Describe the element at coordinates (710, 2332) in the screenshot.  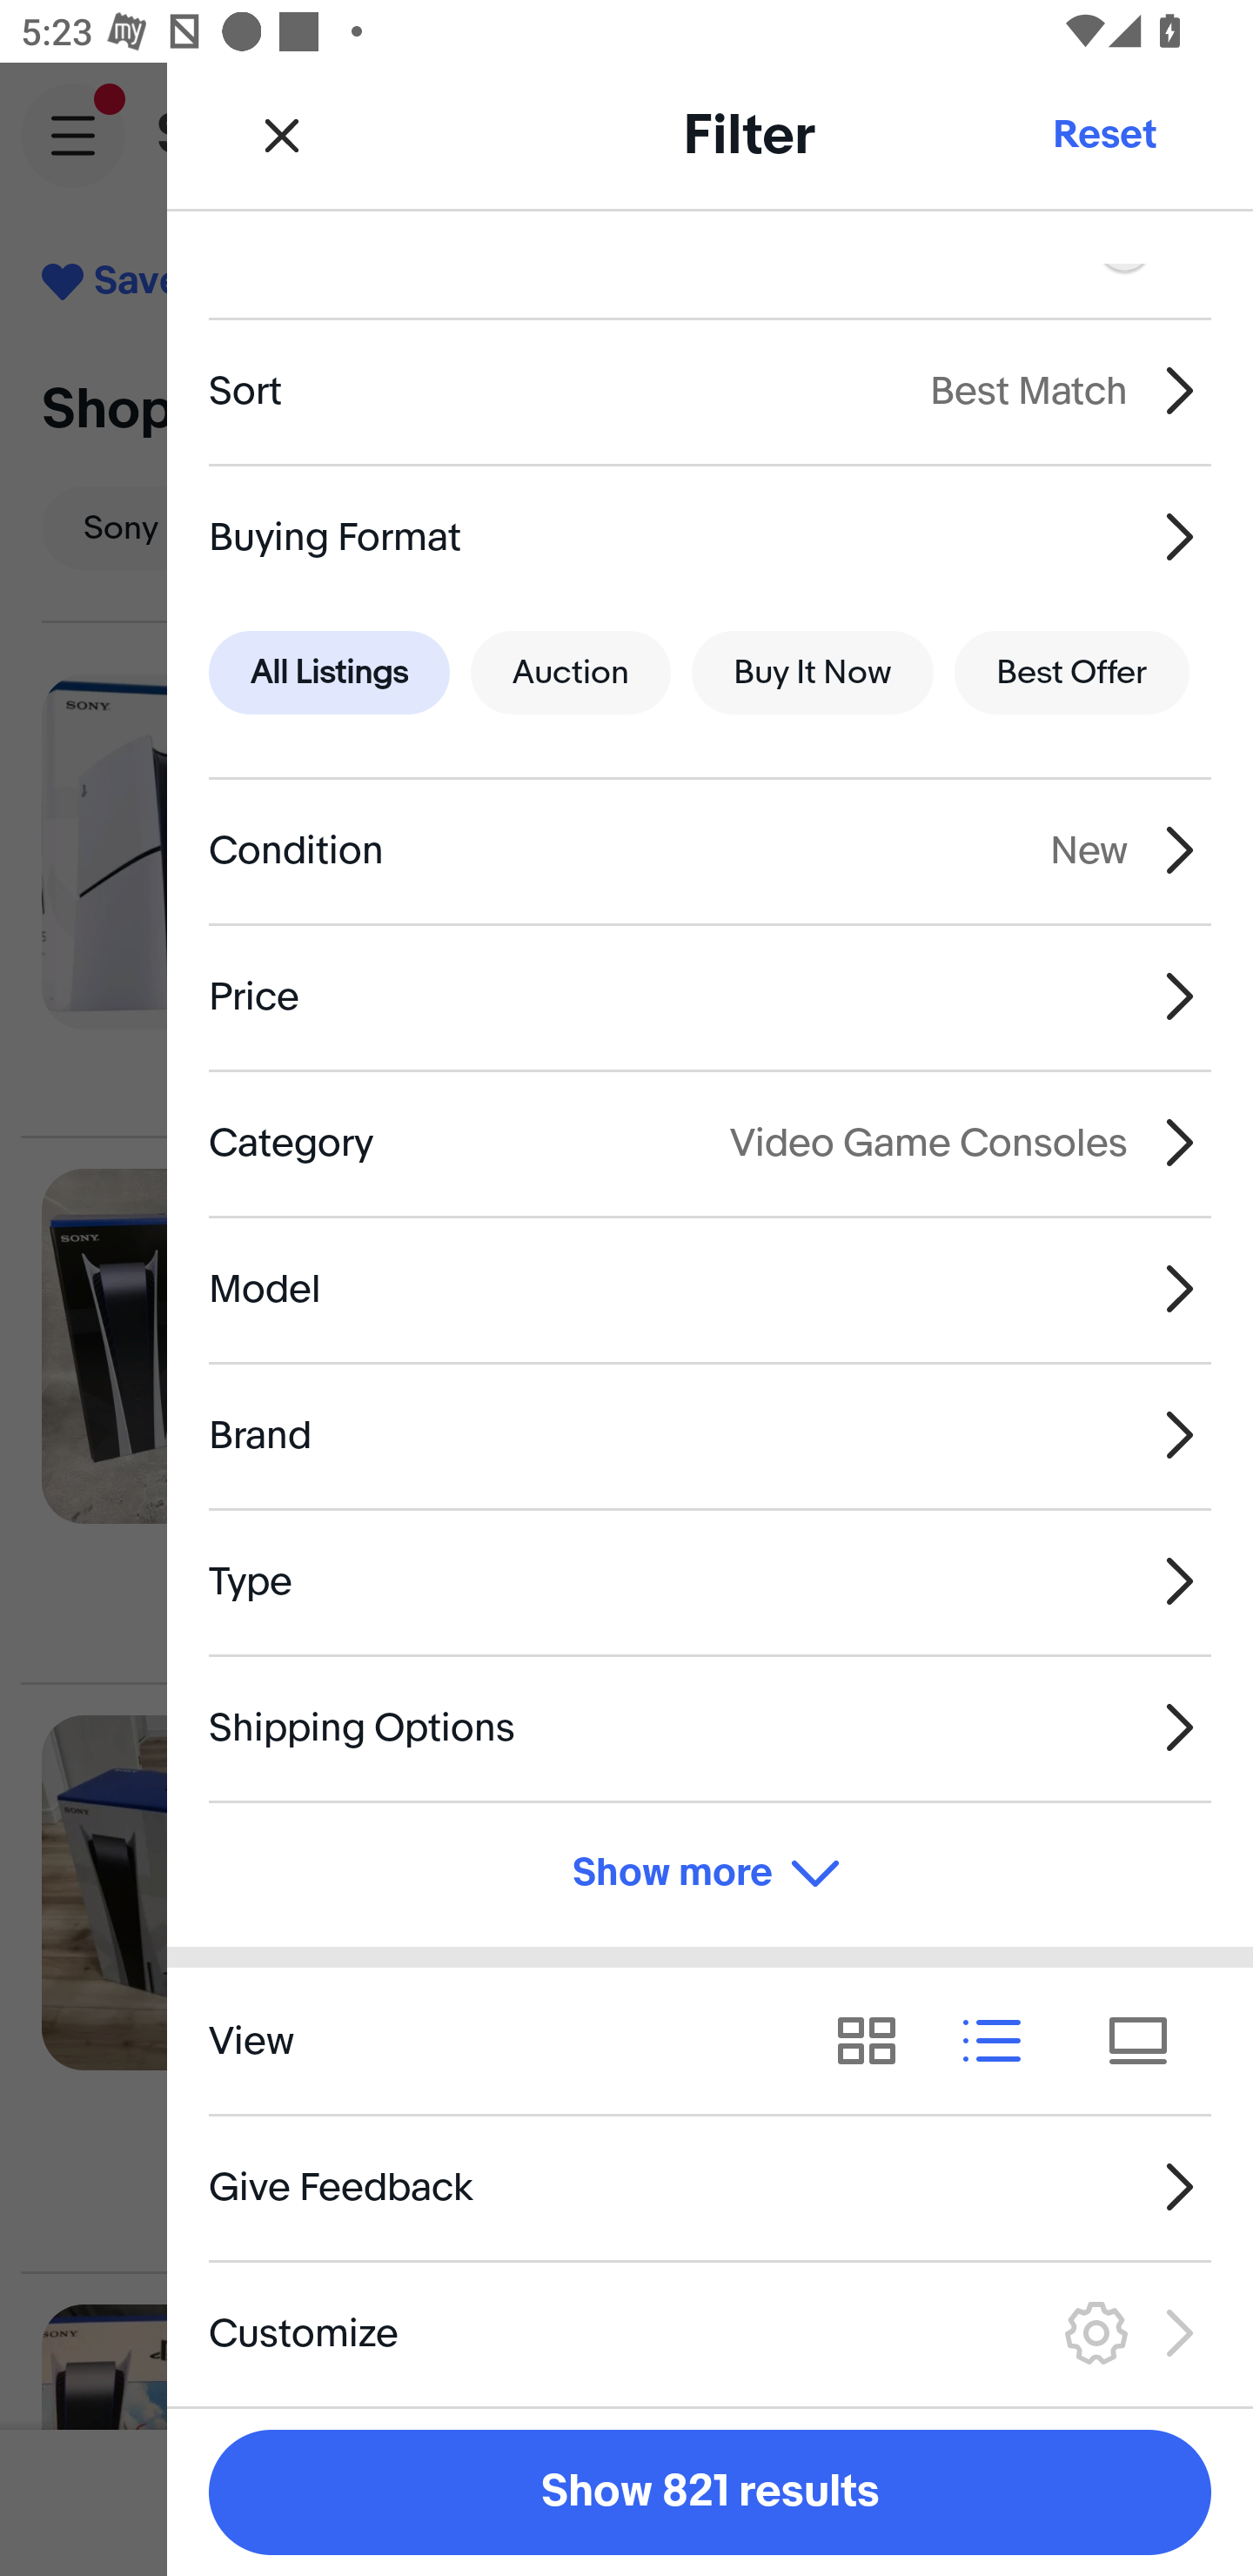
I see `Customize` at that location.